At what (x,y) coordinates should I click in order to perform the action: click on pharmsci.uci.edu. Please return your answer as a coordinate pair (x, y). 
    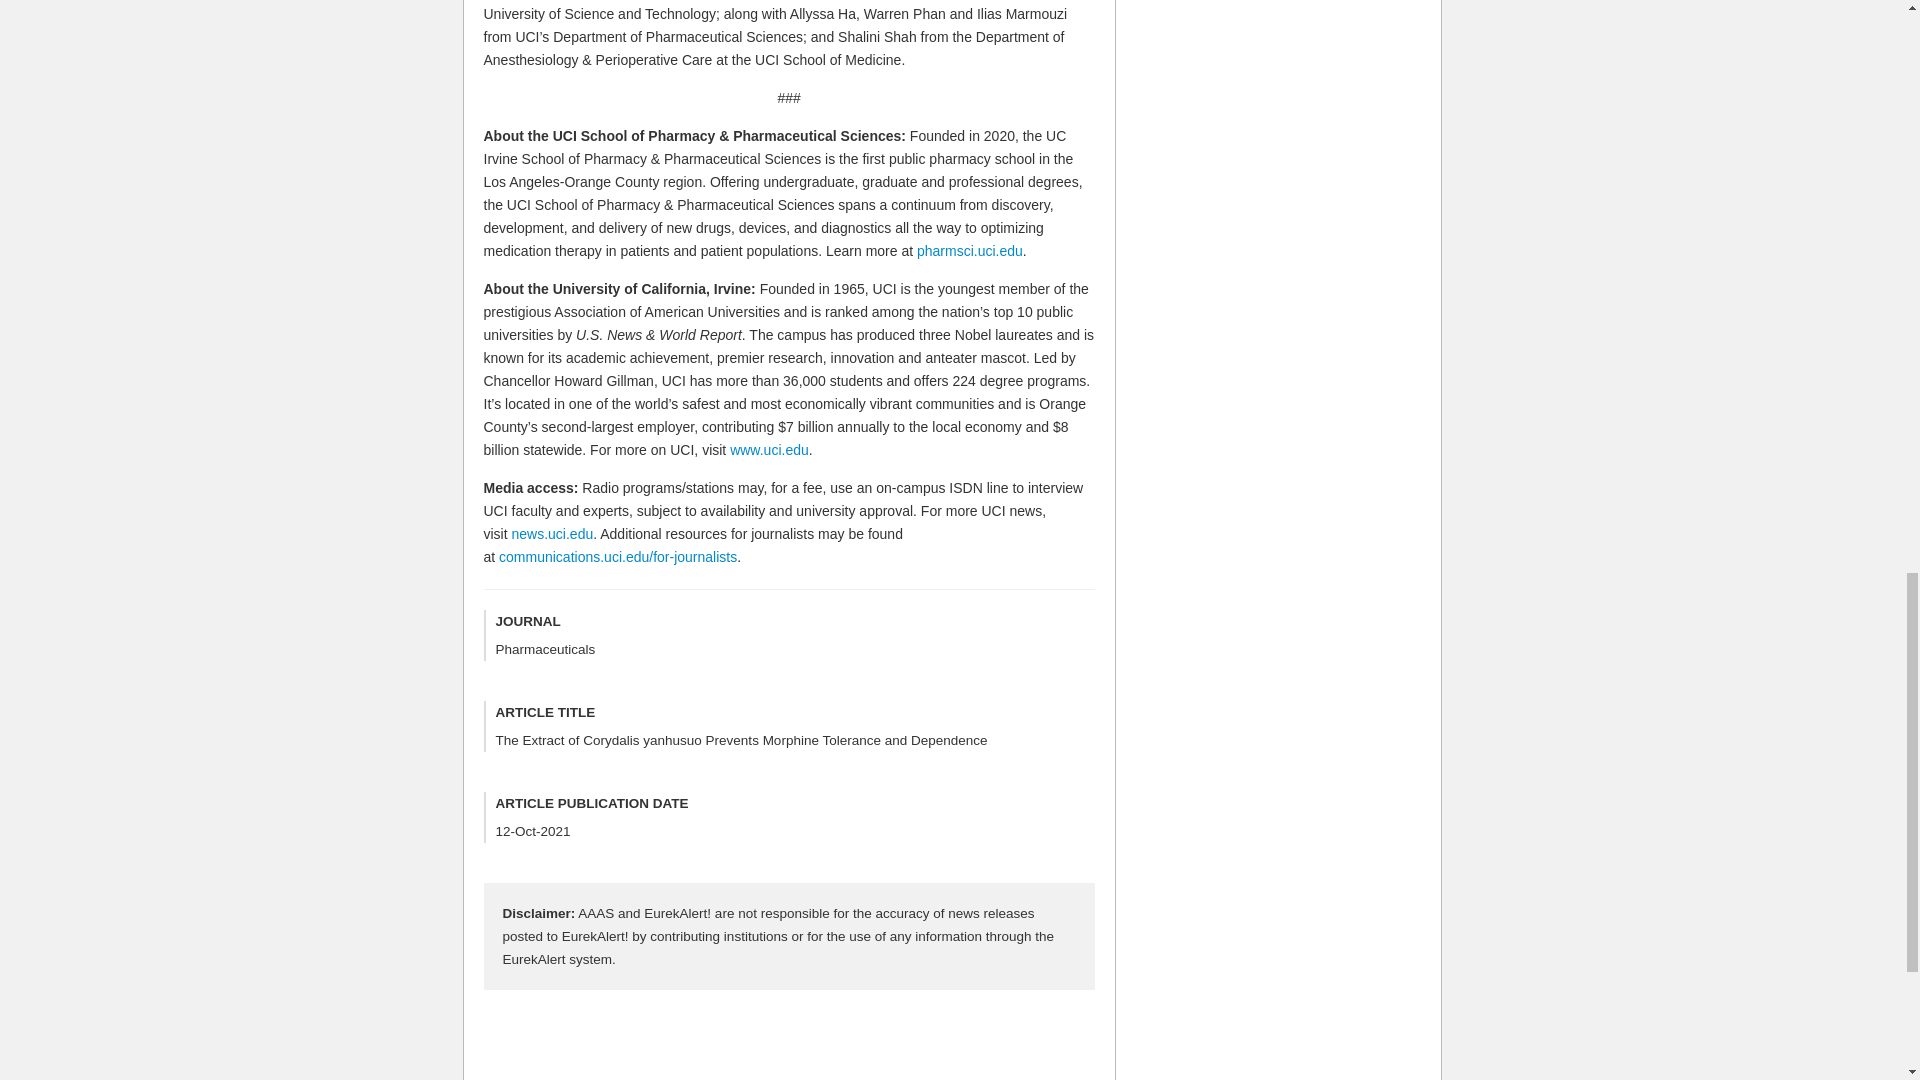
    Looking at the image, I should click on (970, 251).